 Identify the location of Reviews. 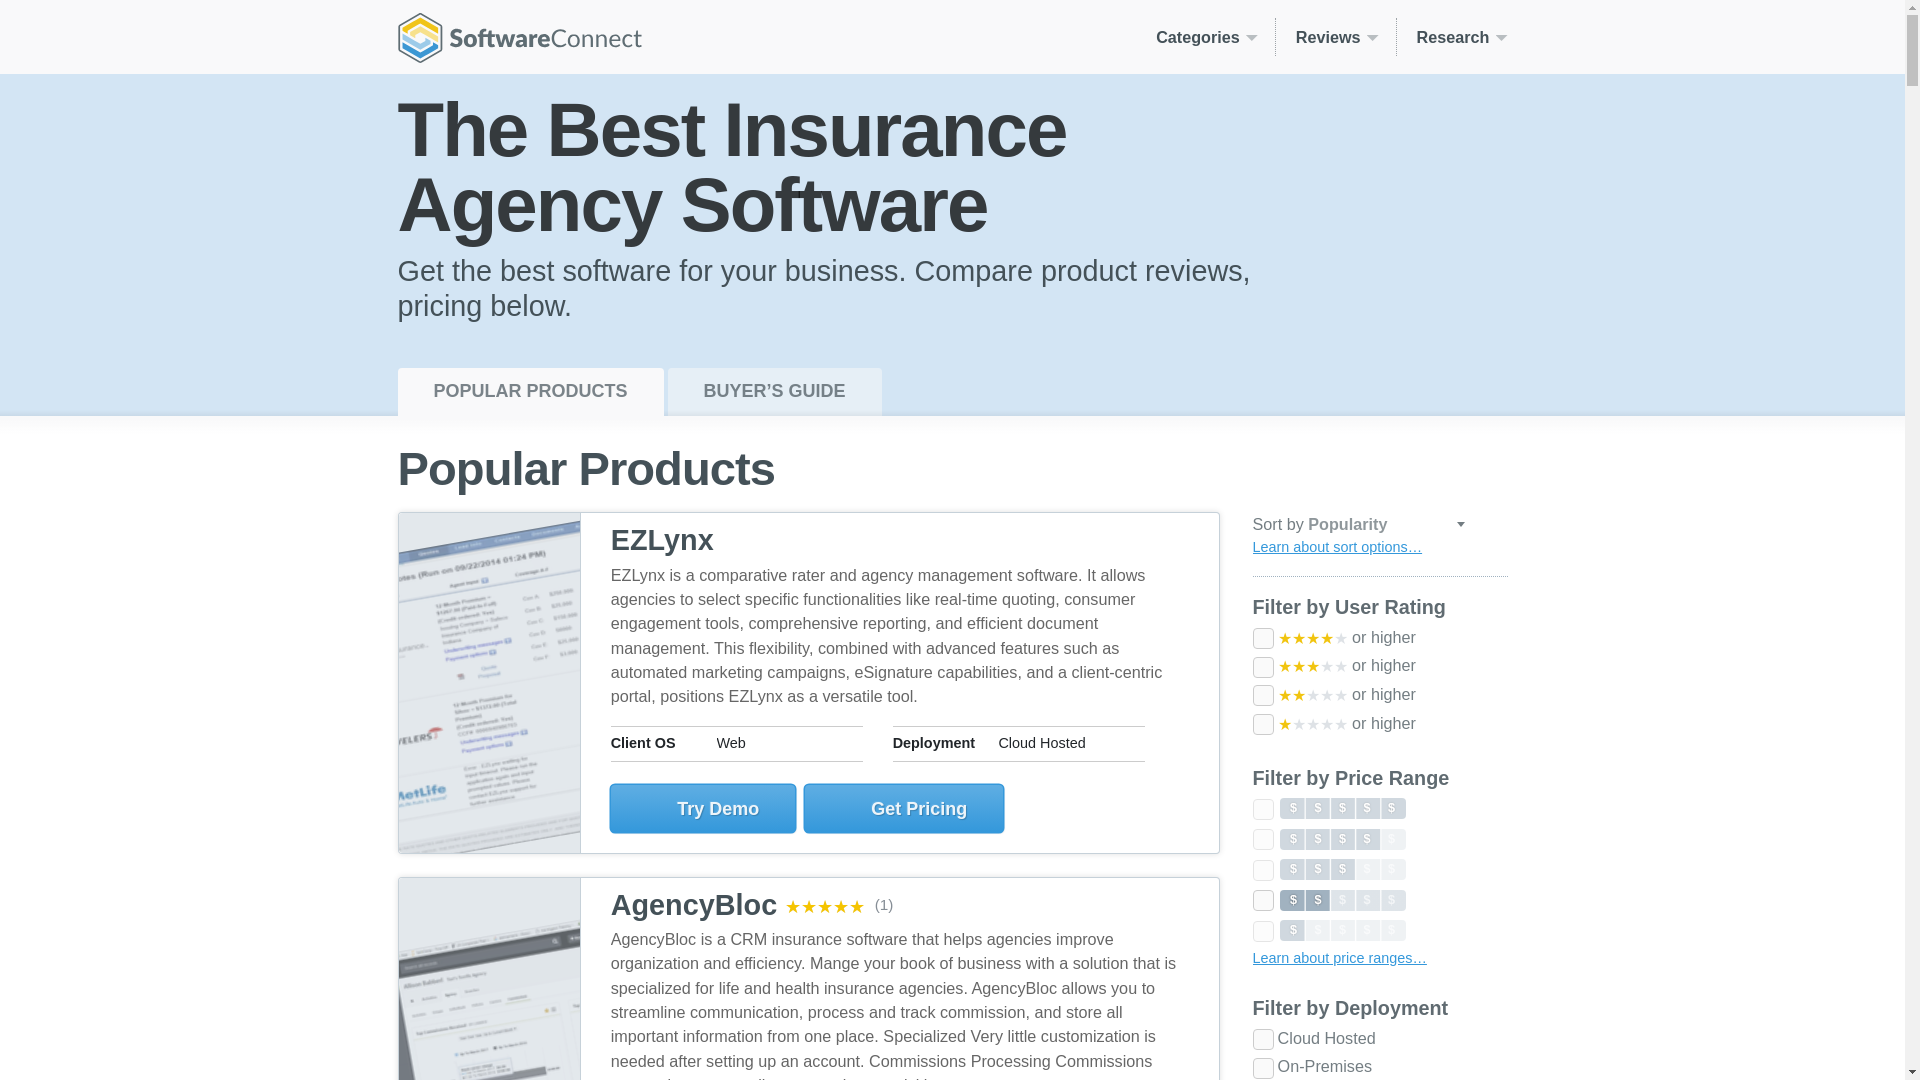
(1336, 37).